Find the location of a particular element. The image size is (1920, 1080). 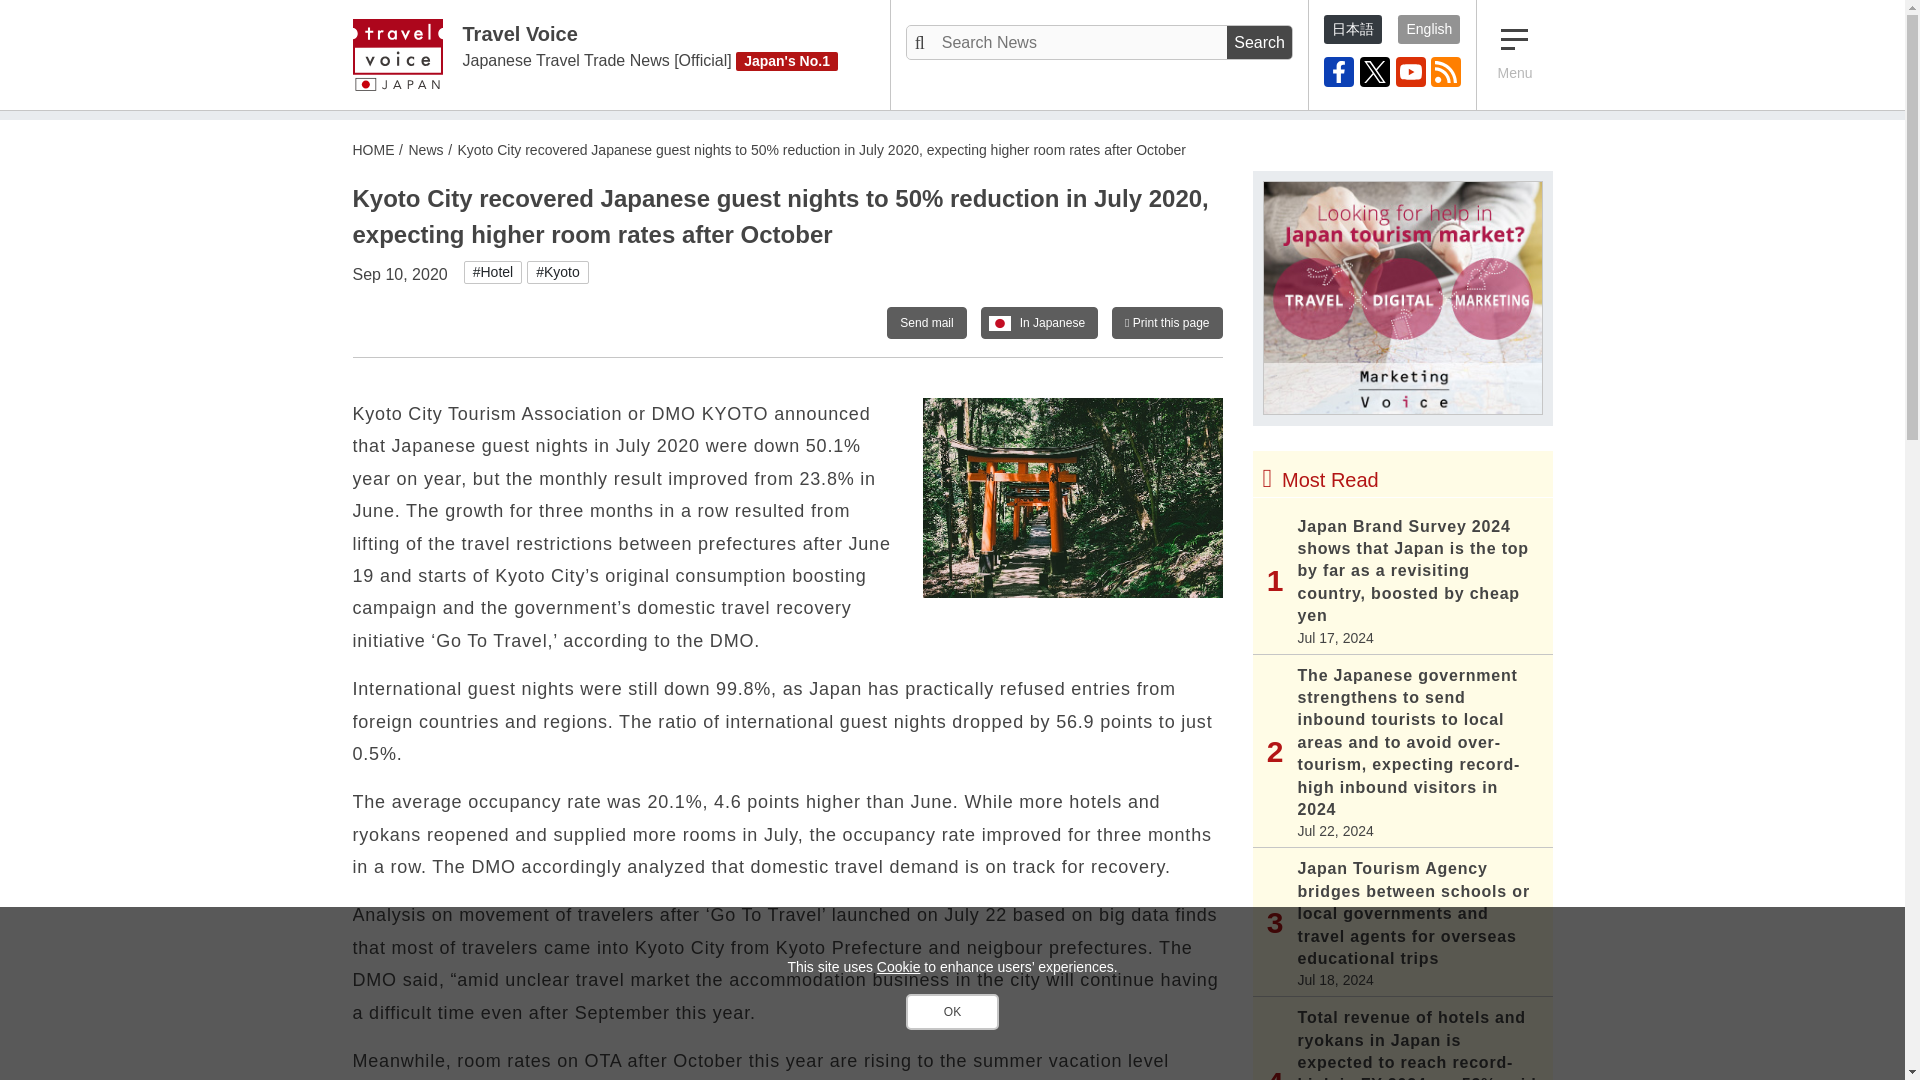

Print this page is located at coordinates (1166, 322).